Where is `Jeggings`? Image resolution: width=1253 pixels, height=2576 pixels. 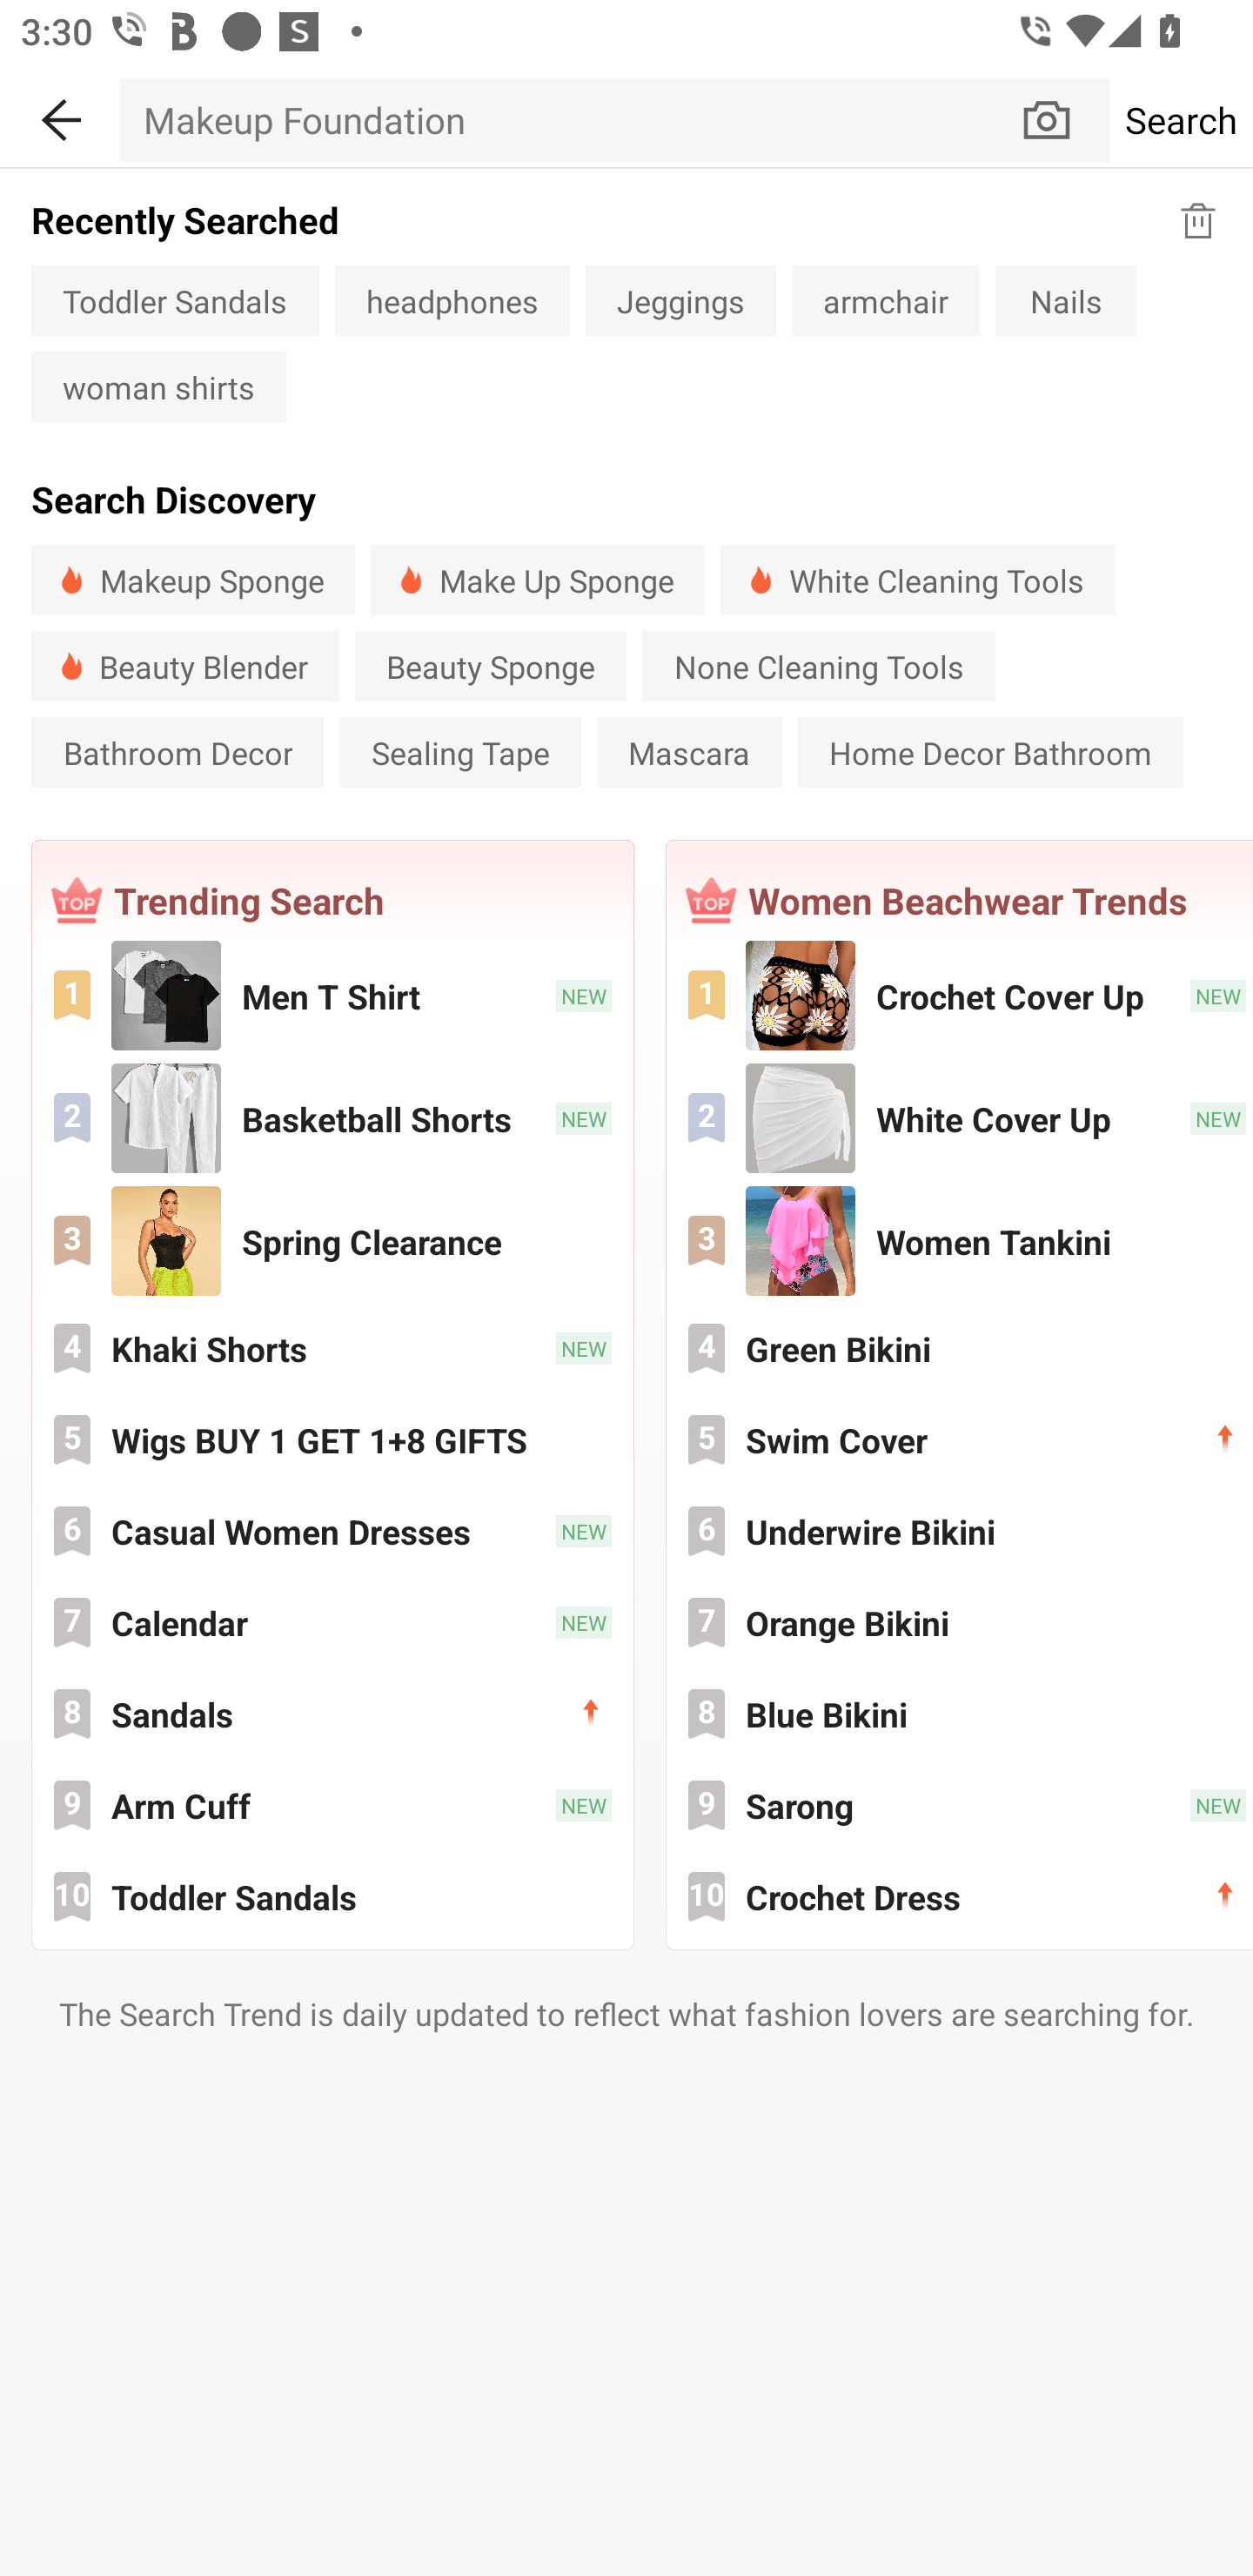
Jeggings is located at coordinates (680, 299).